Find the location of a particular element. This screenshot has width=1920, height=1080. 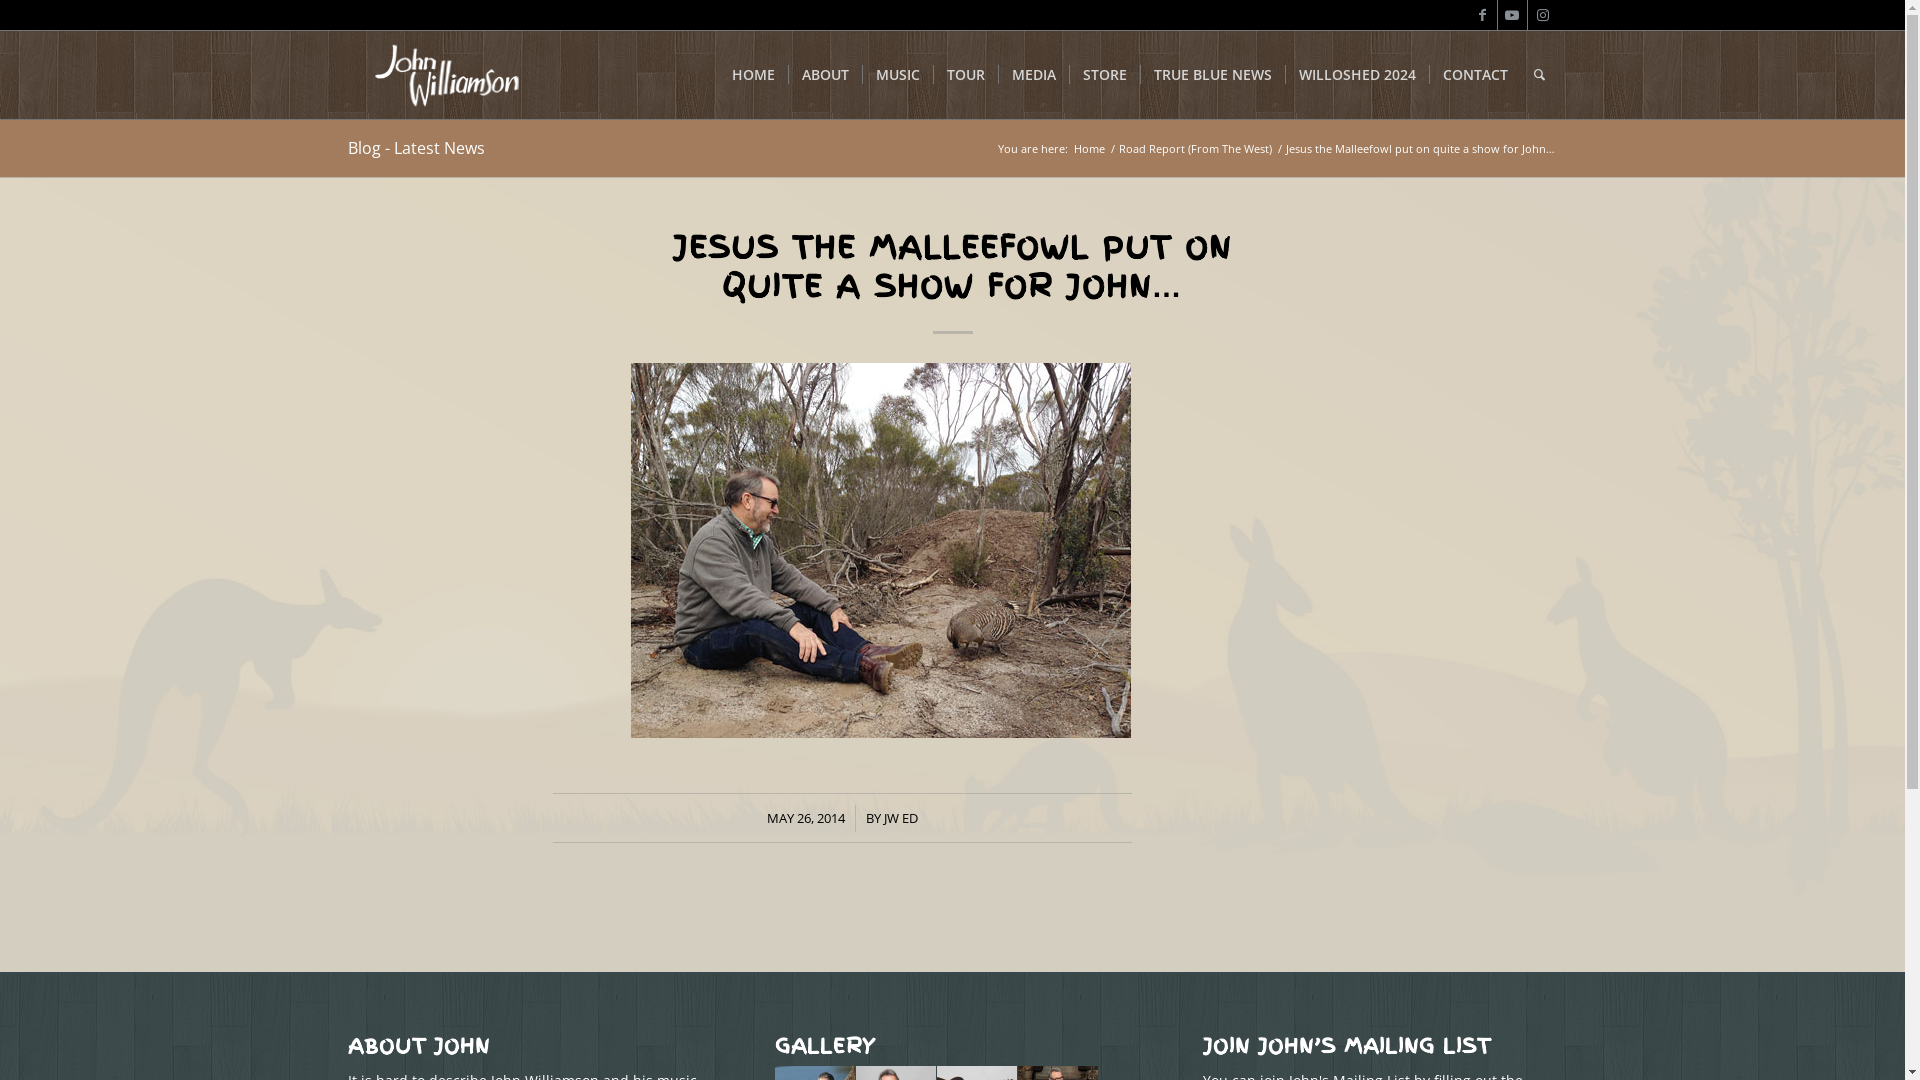

TOUR is located at coordinates (964, 75).